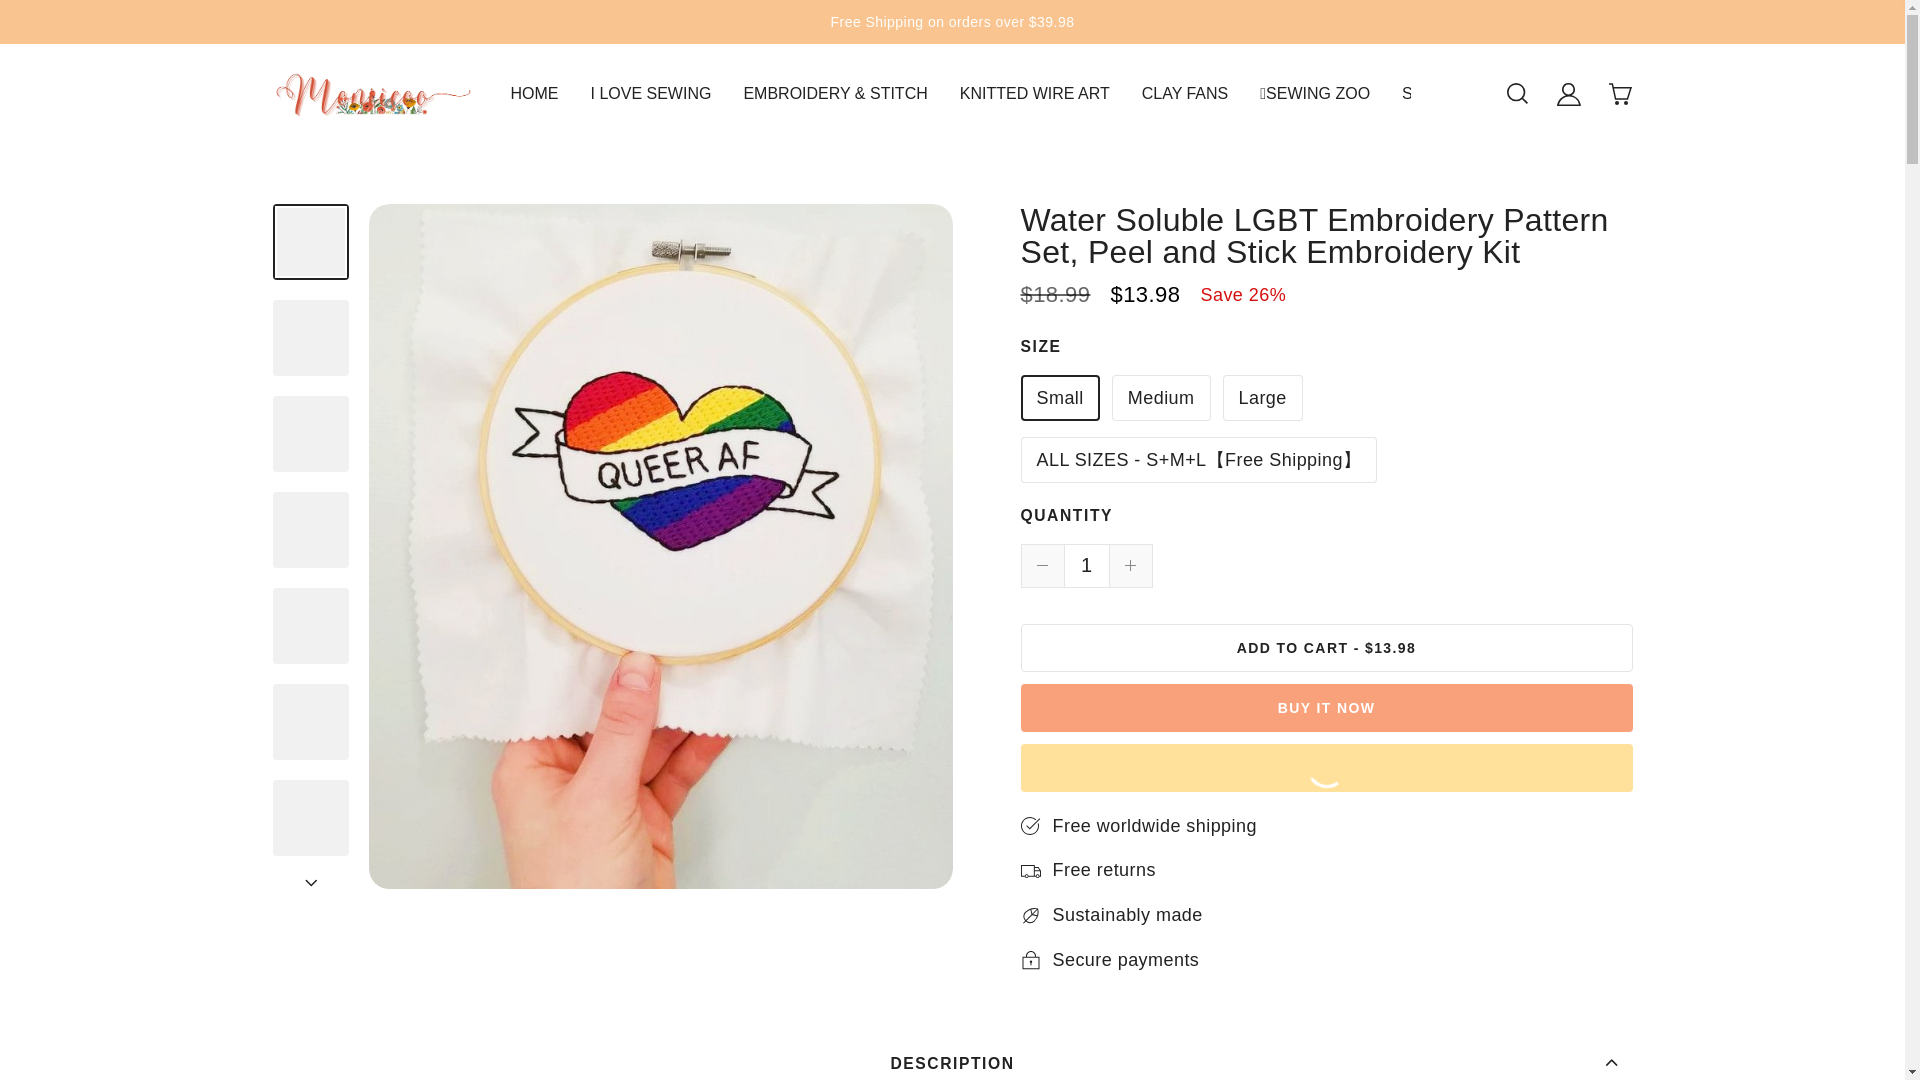 Image resolution: width=1920 pixels, height=1080 pixels. Describe the element at coordinates (1085, 566) in the screenshot. I see `1` at that location.